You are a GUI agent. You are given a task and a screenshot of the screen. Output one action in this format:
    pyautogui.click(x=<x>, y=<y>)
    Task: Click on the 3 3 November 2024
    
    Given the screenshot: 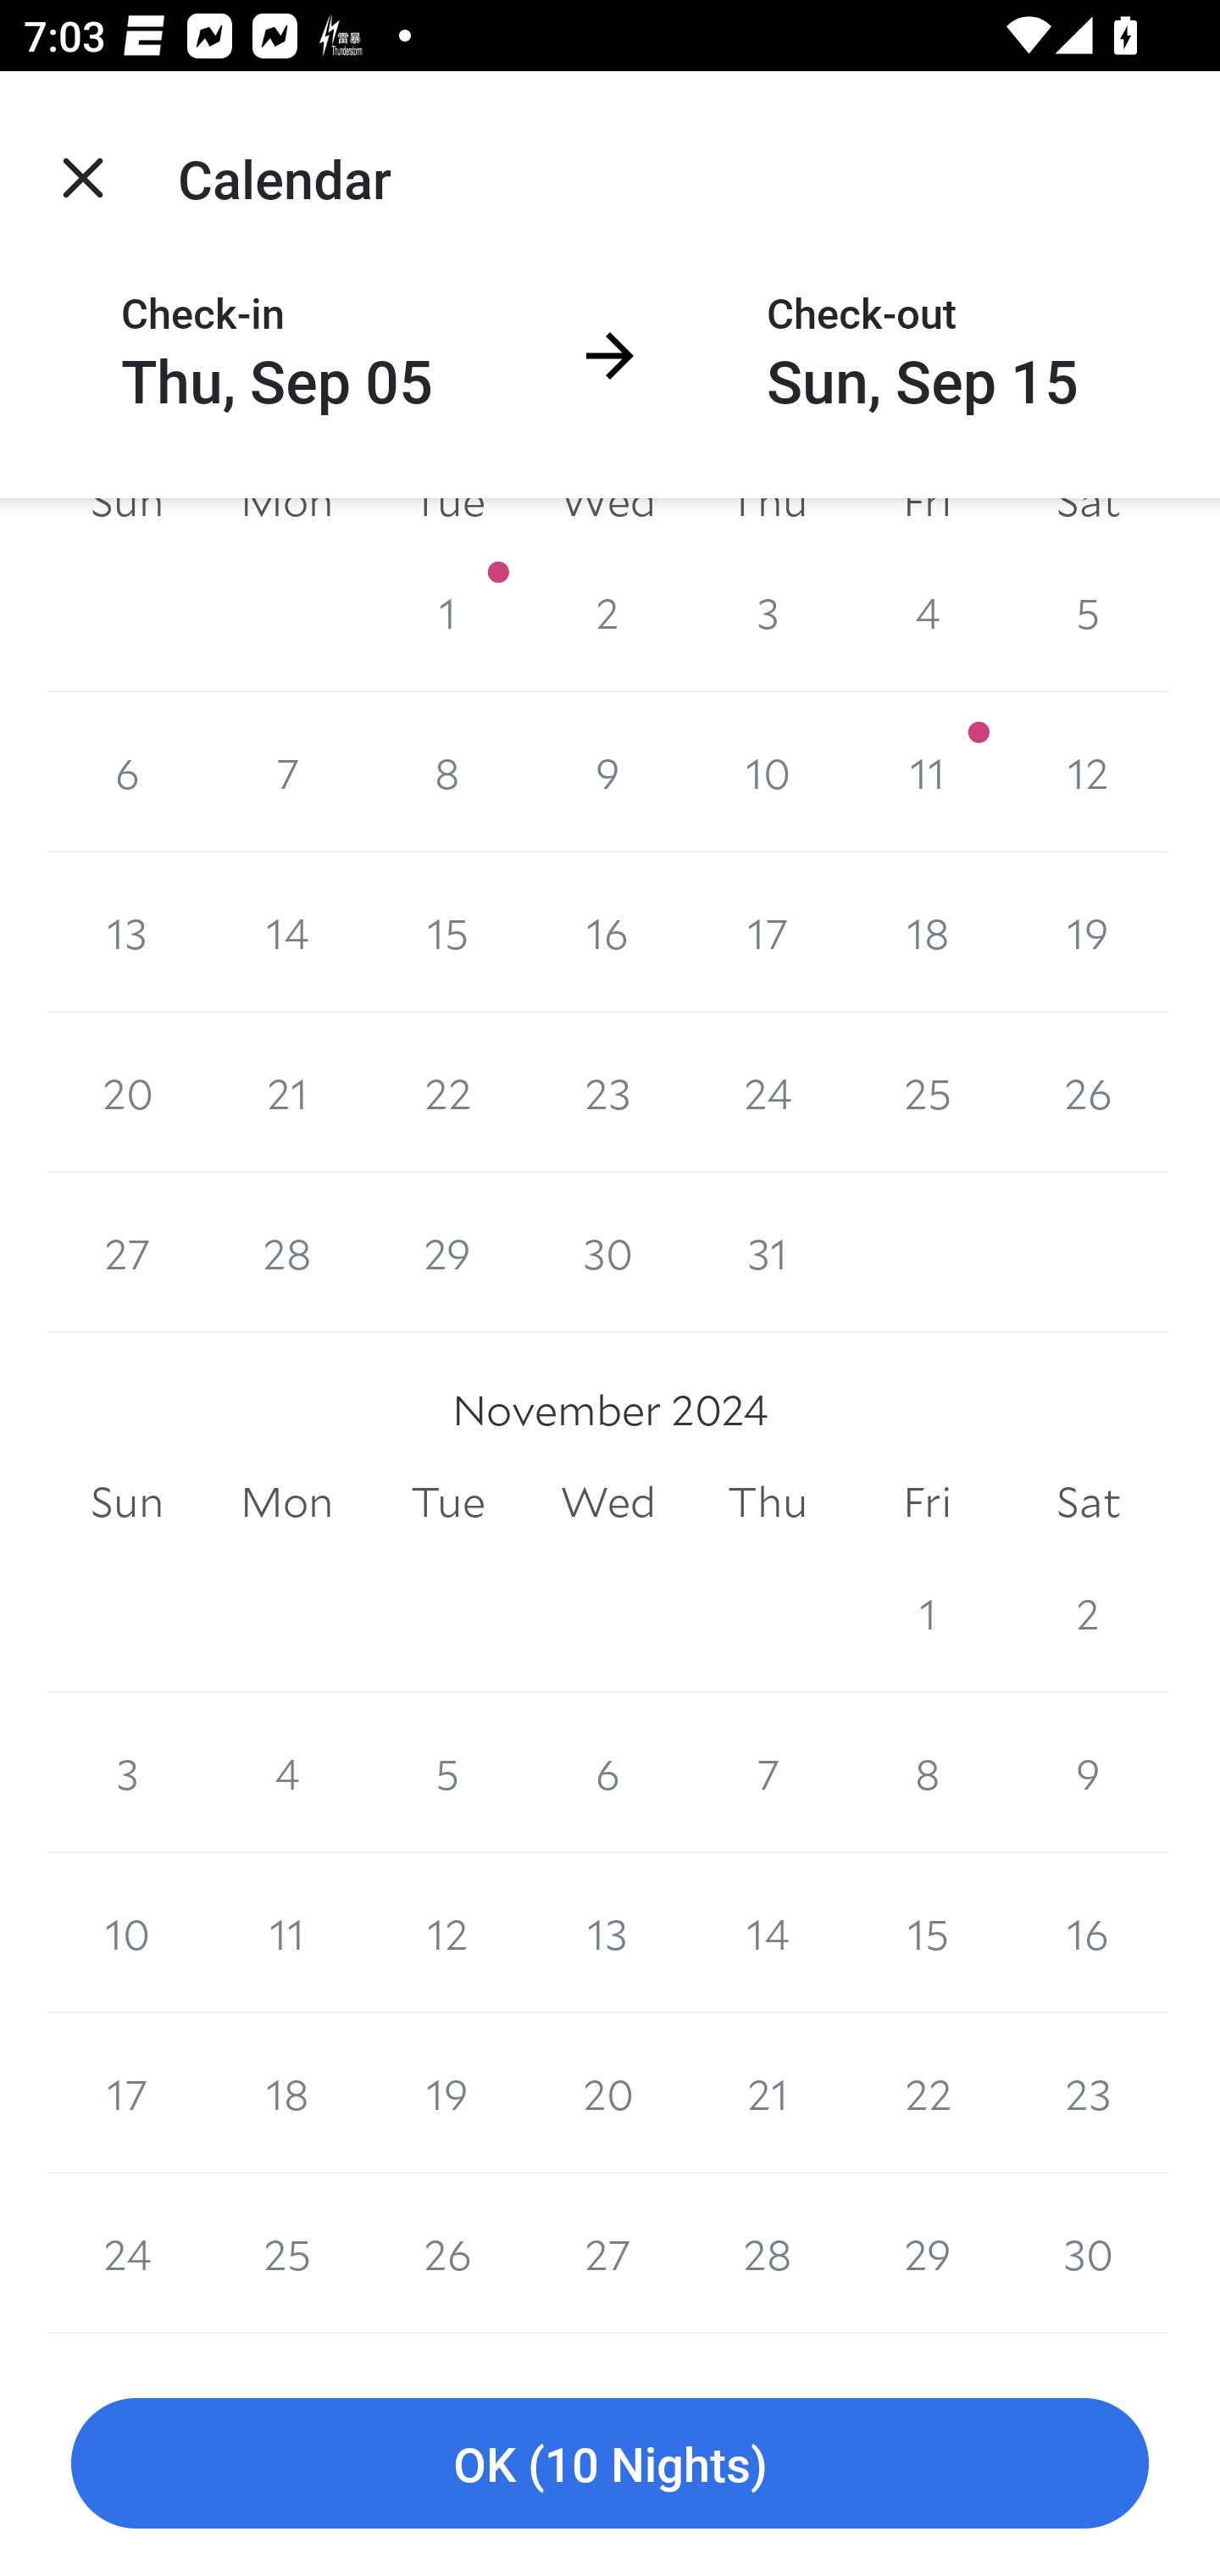 What is the action you would take?
    pyautogui.click(x=127, y=1772)
    